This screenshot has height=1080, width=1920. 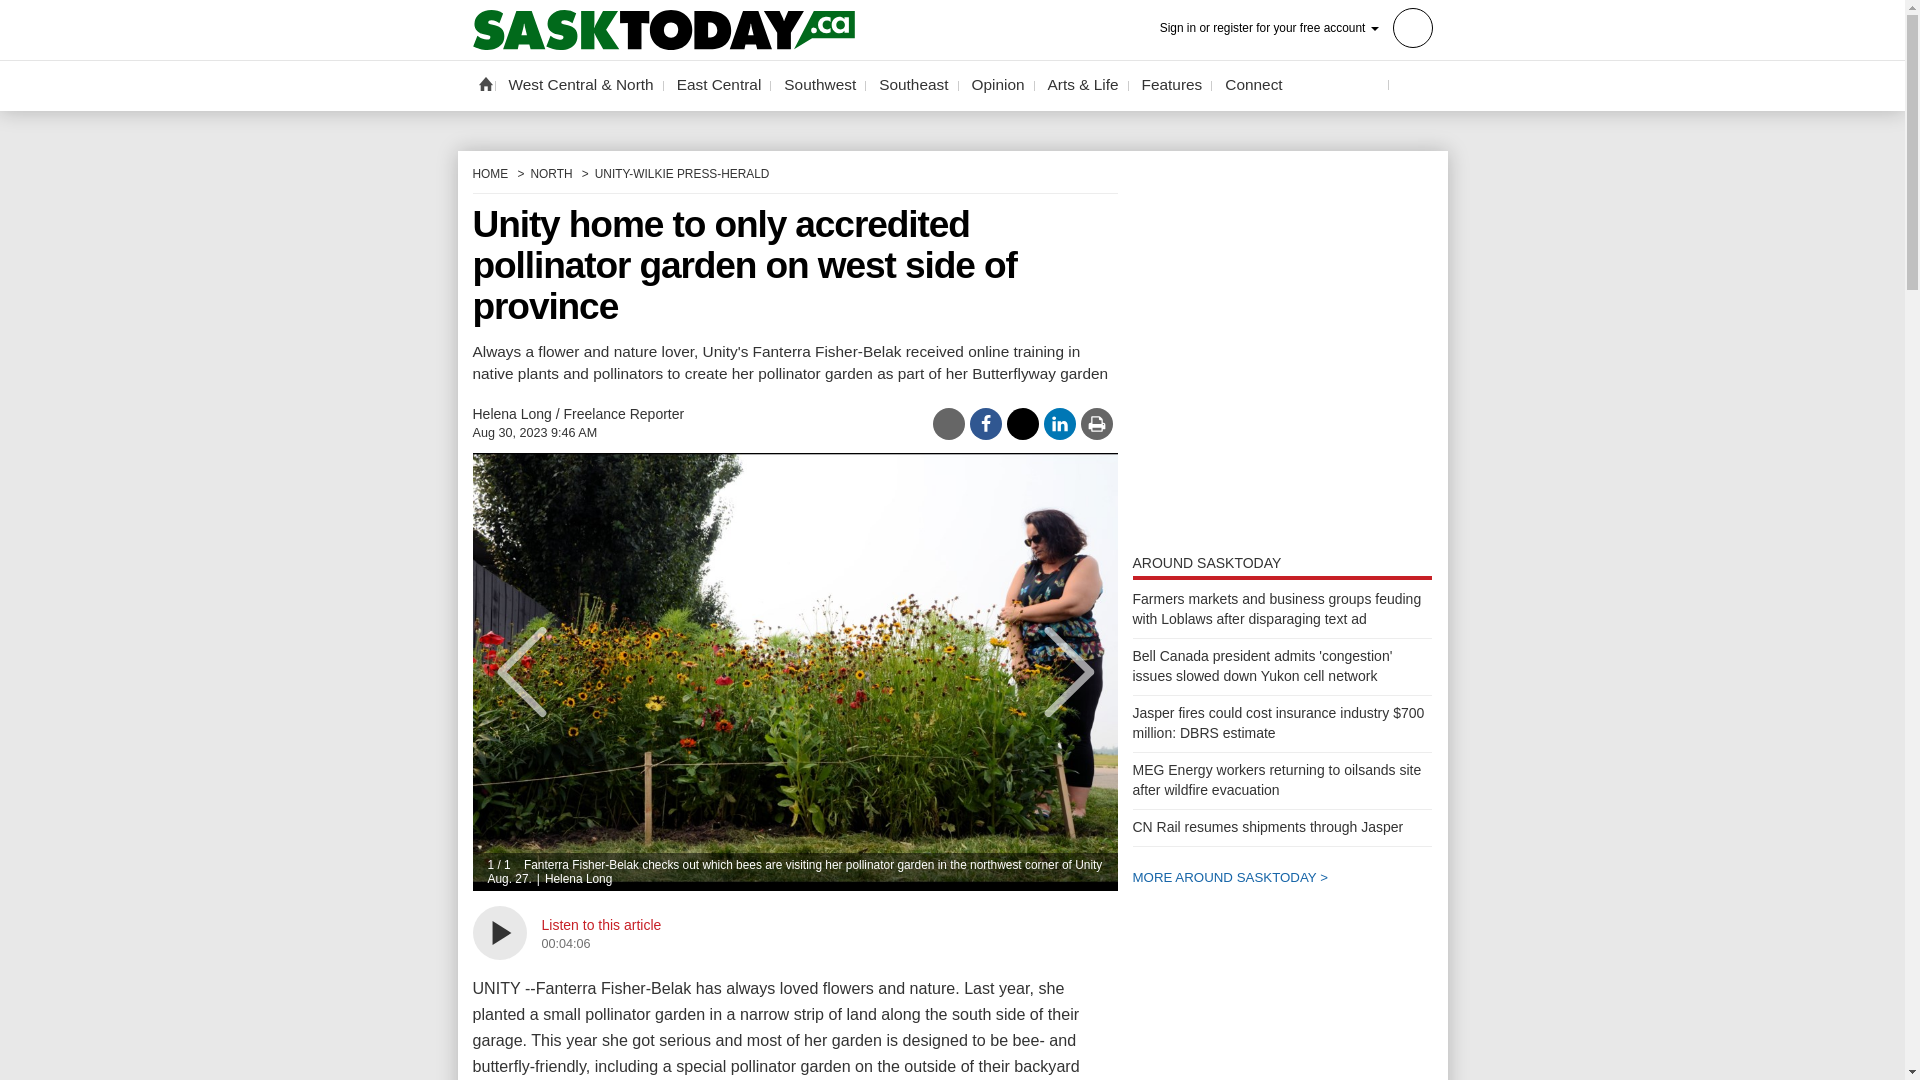 I want to click on Southwest, so click(x=820, y=85).